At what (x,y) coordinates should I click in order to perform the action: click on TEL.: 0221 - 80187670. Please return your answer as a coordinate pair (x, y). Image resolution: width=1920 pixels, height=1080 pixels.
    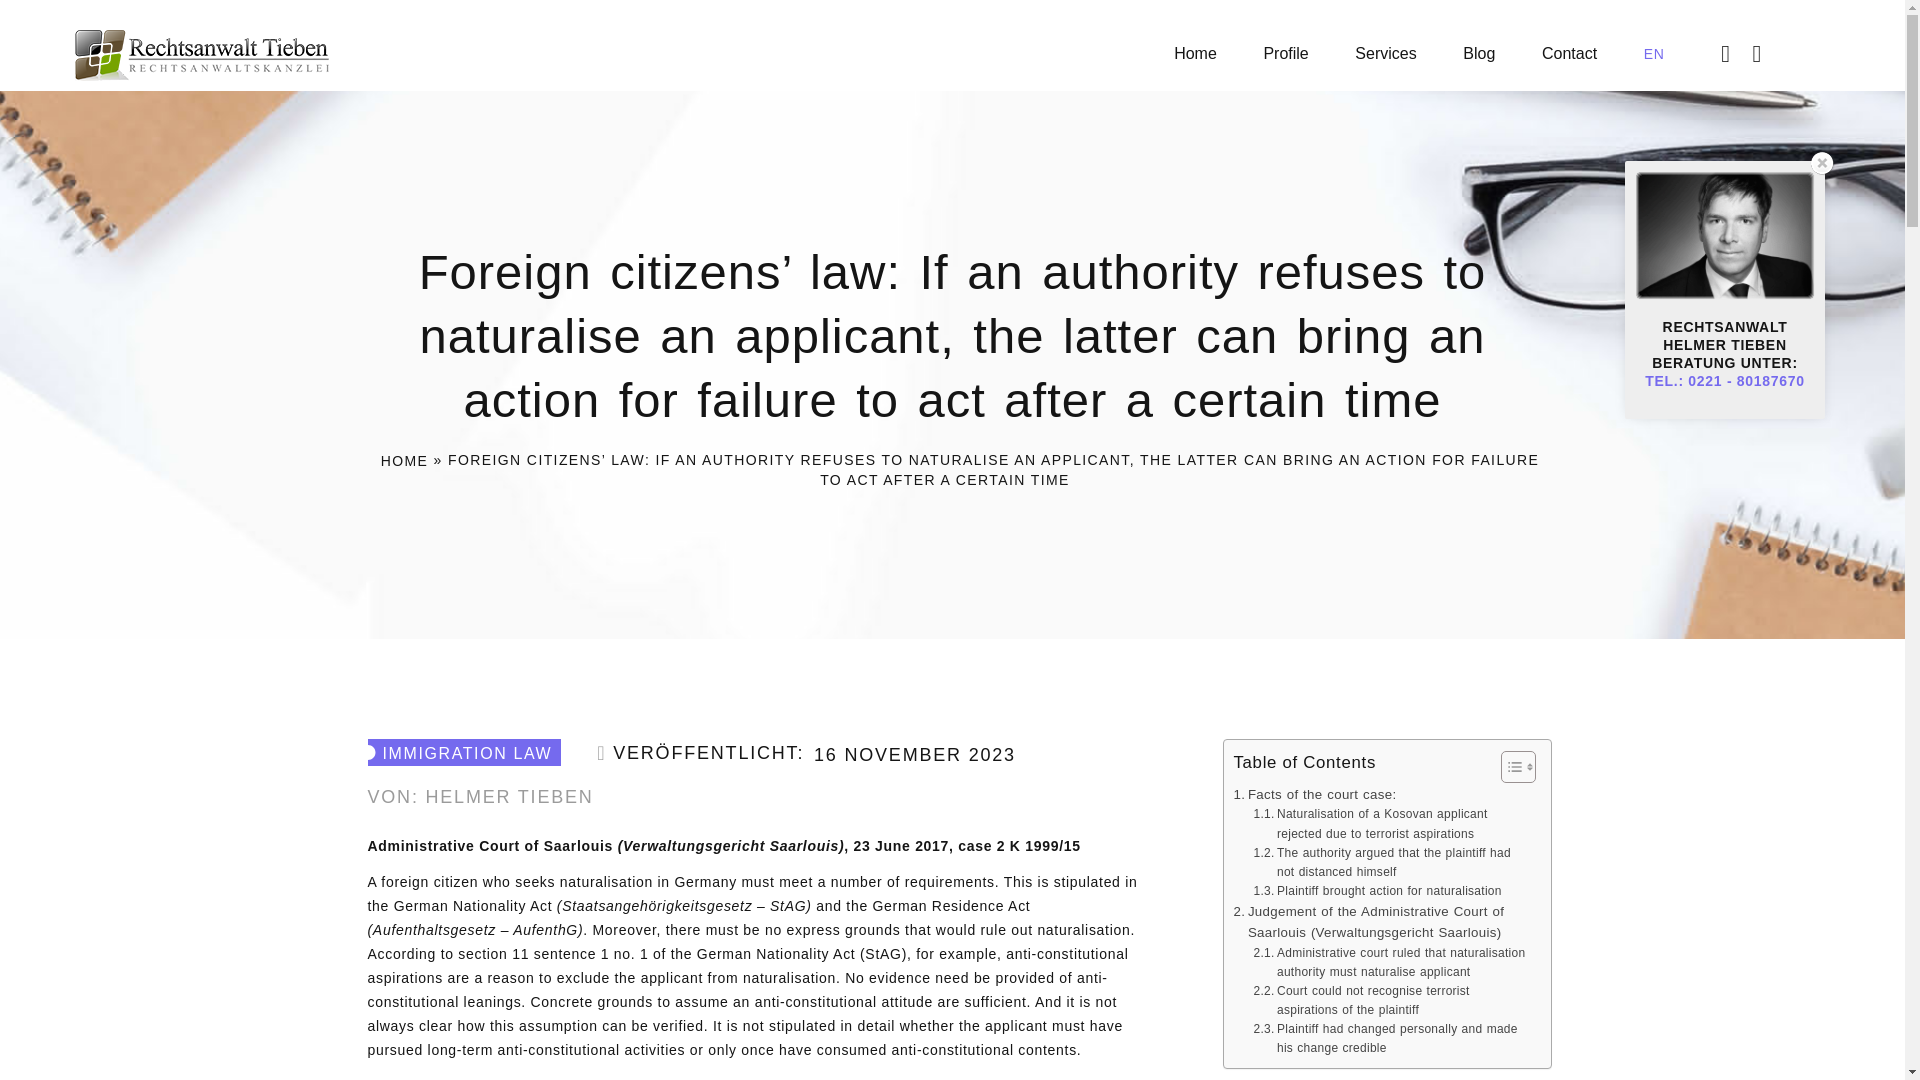
    Looking at the image, I should click on (1724, 380).